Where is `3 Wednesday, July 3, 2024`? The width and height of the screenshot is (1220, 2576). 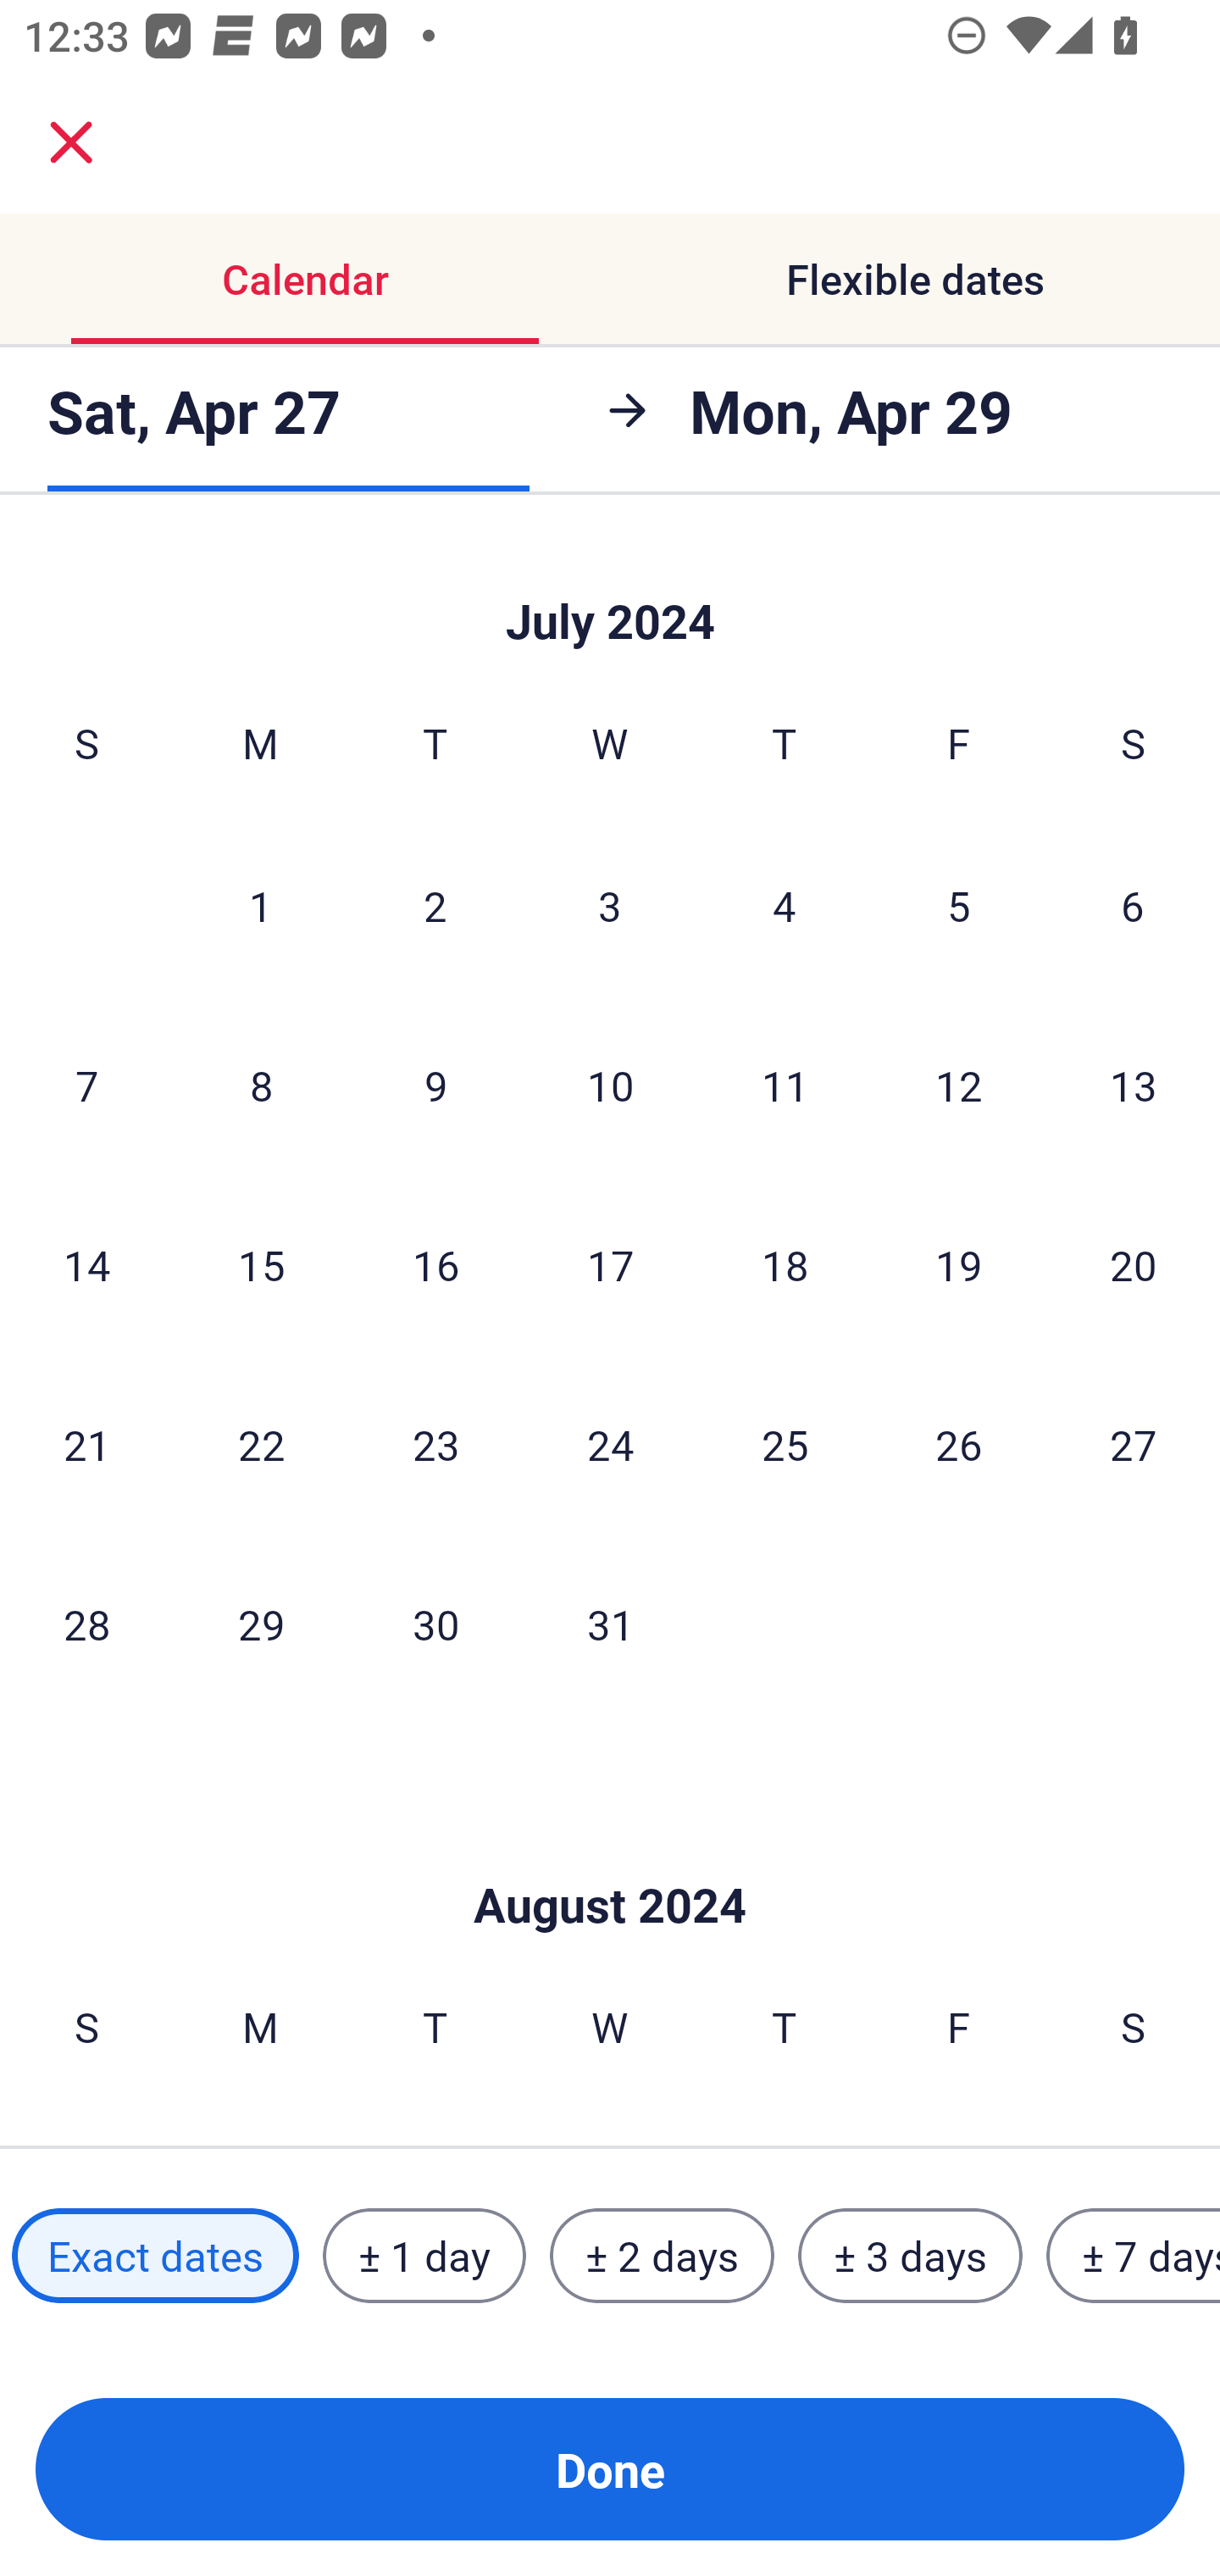
3 Wednesday, July 3, 2024 is located at coordinates (610, 905).